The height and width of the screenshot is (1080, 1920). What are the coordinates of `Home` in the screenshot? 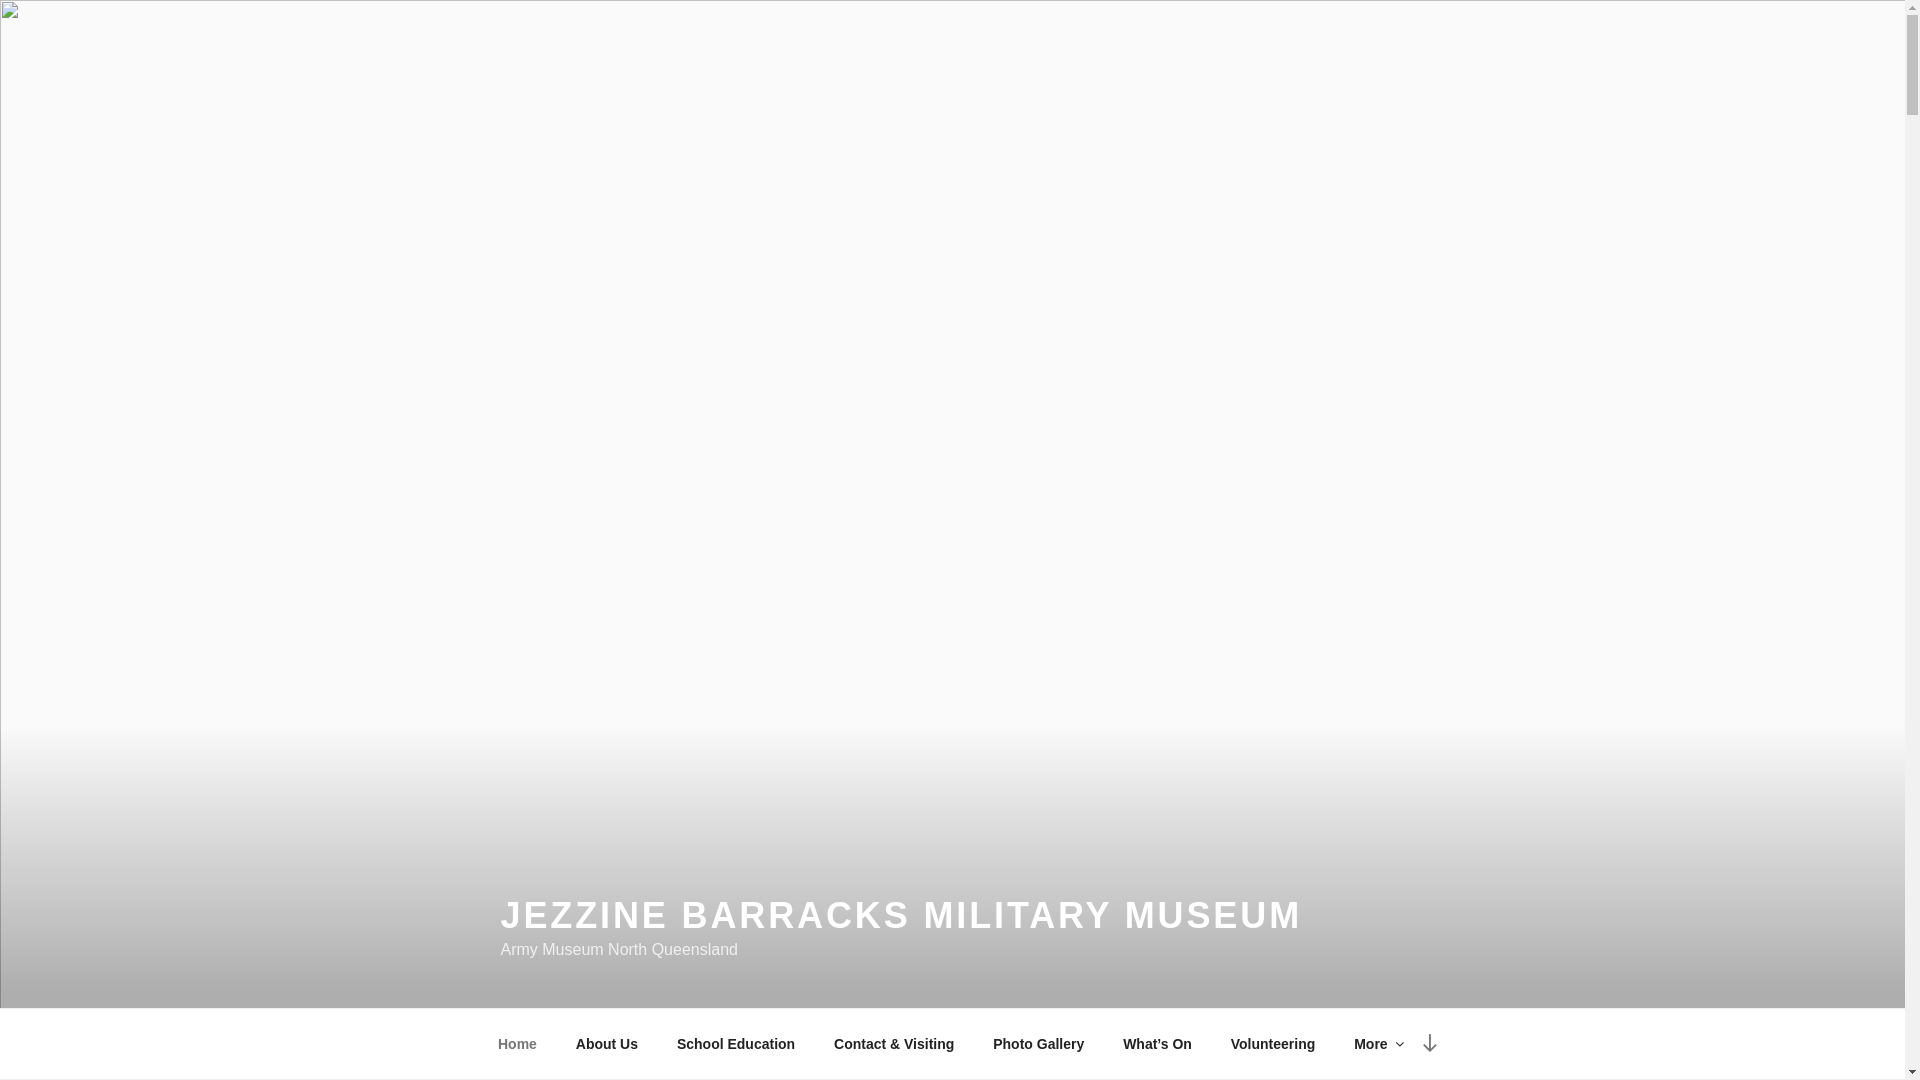 It's located at (517, 1044).